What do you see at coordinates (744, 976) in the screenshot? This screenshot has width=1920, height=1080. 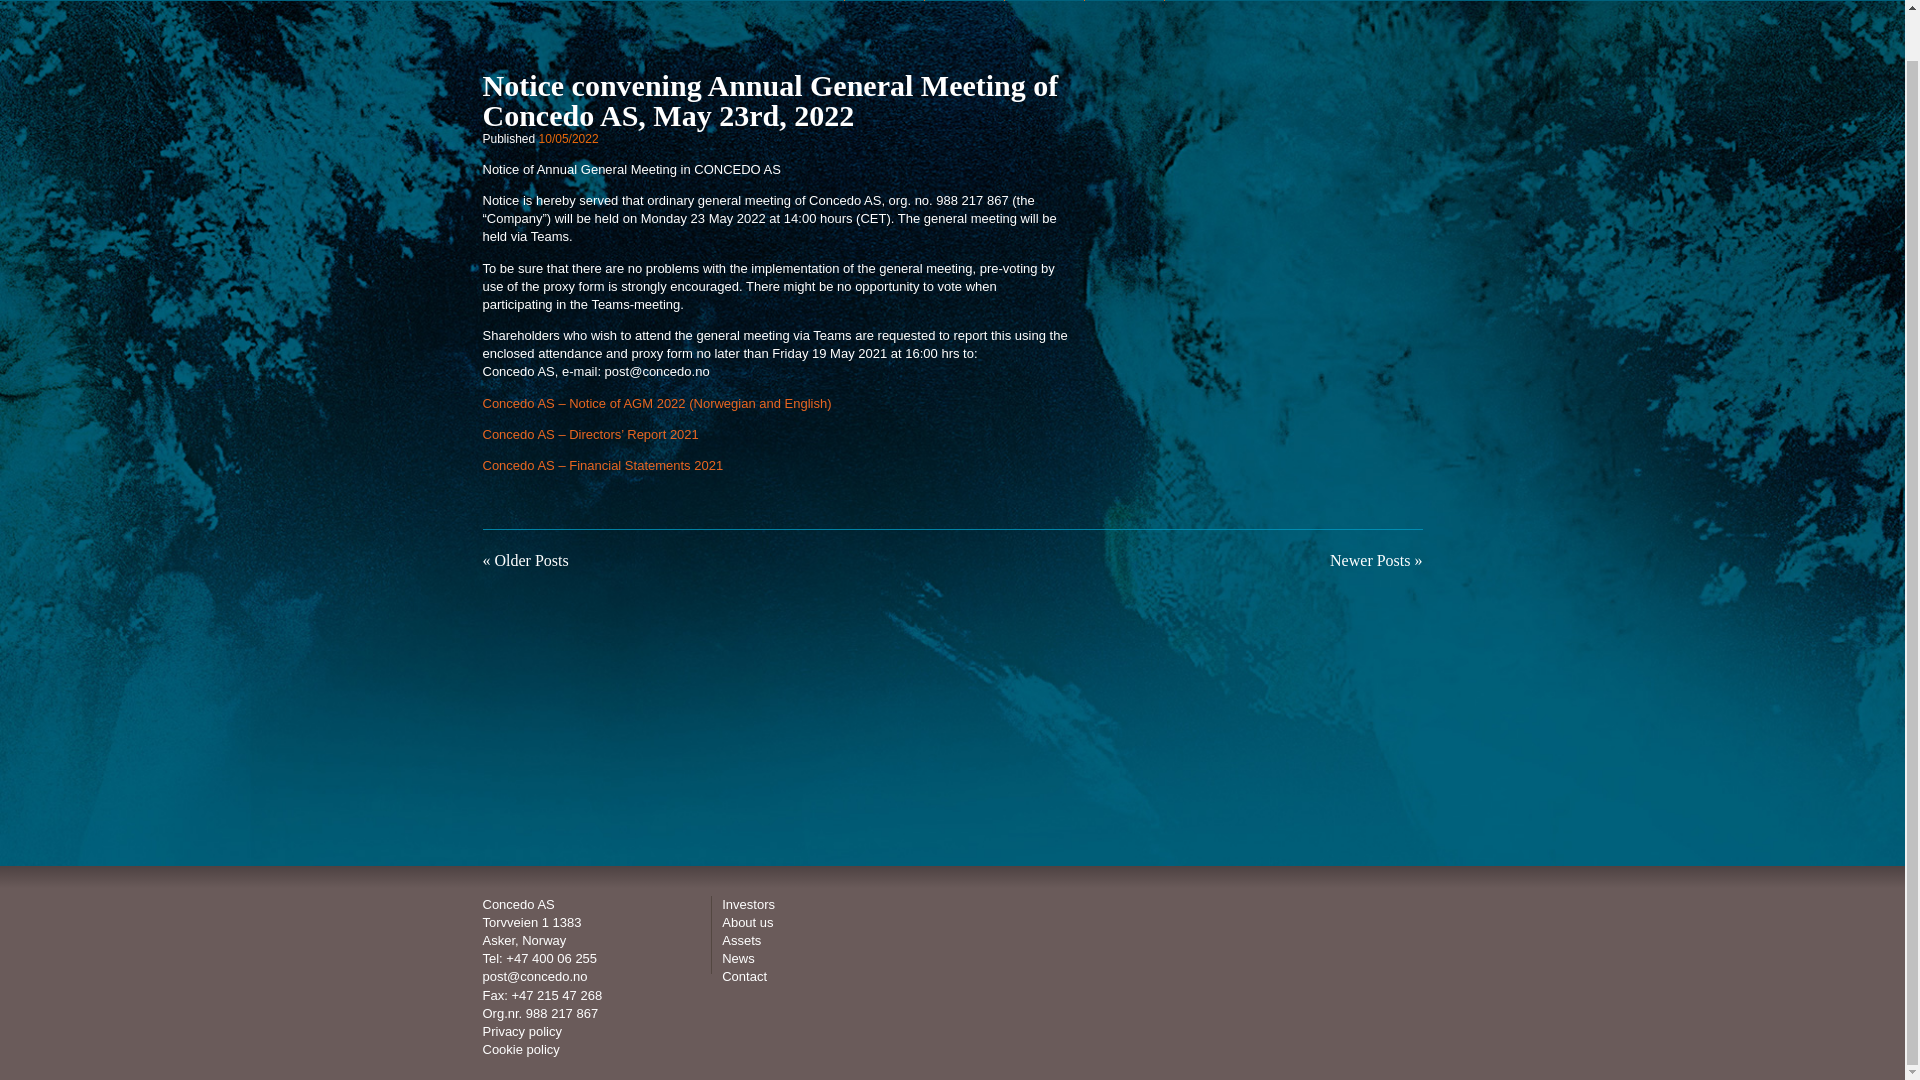 I see `Contact` at bounding box center [744, 976].